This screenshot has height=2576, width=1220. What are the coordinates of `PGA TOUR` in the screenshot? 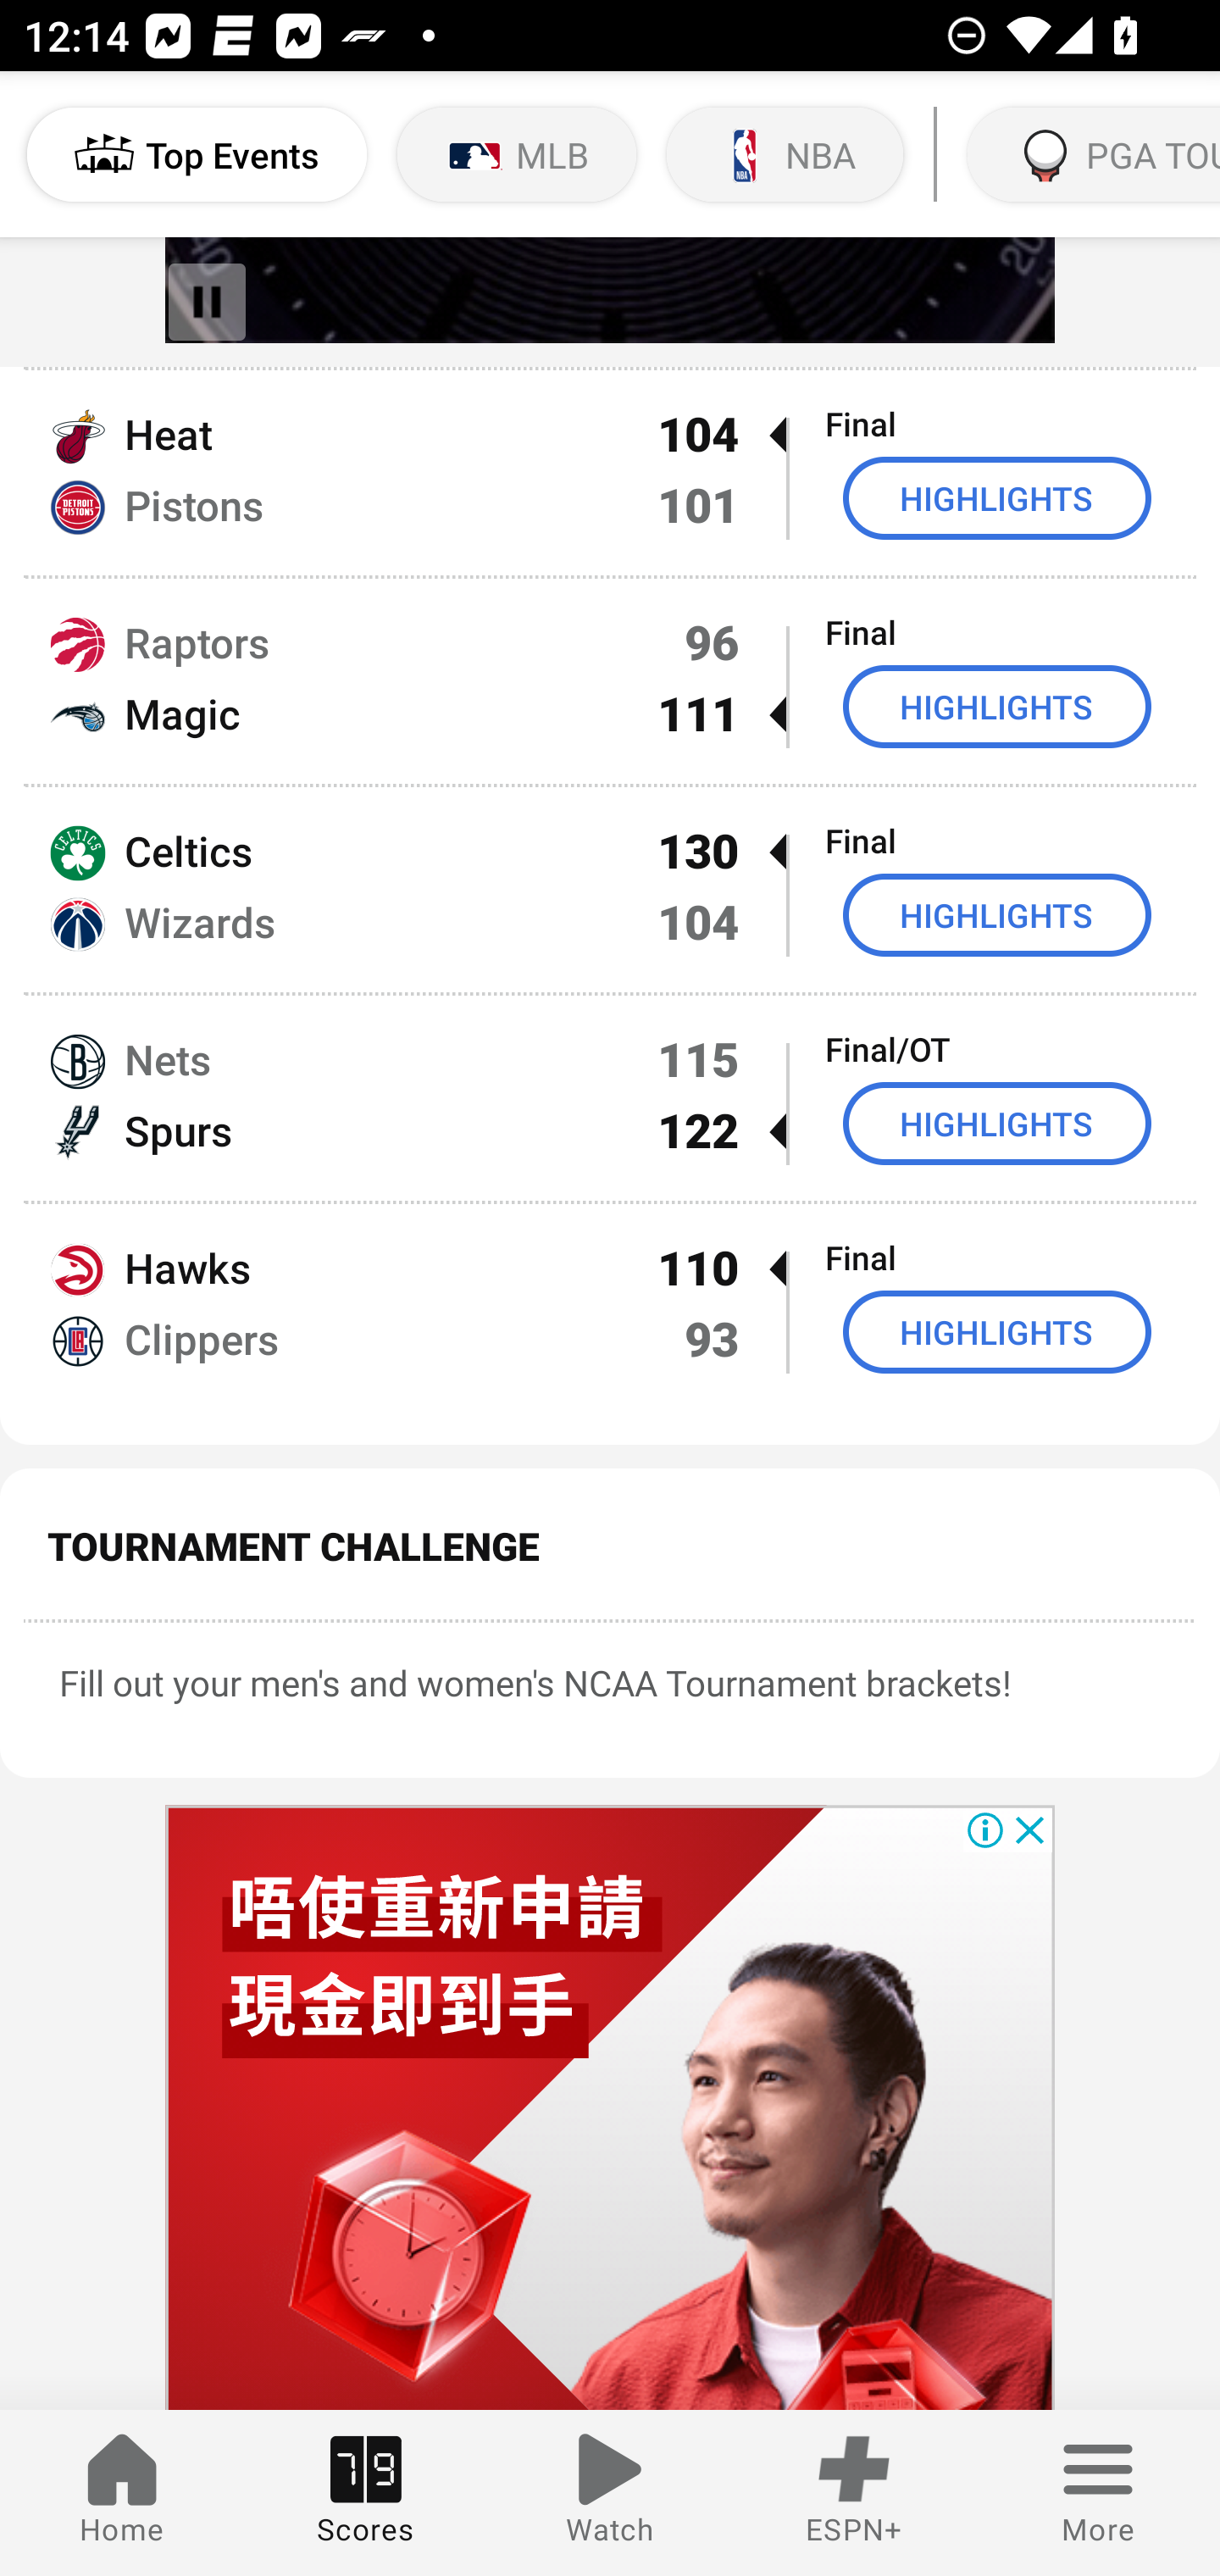 It's located at (1090, 154).